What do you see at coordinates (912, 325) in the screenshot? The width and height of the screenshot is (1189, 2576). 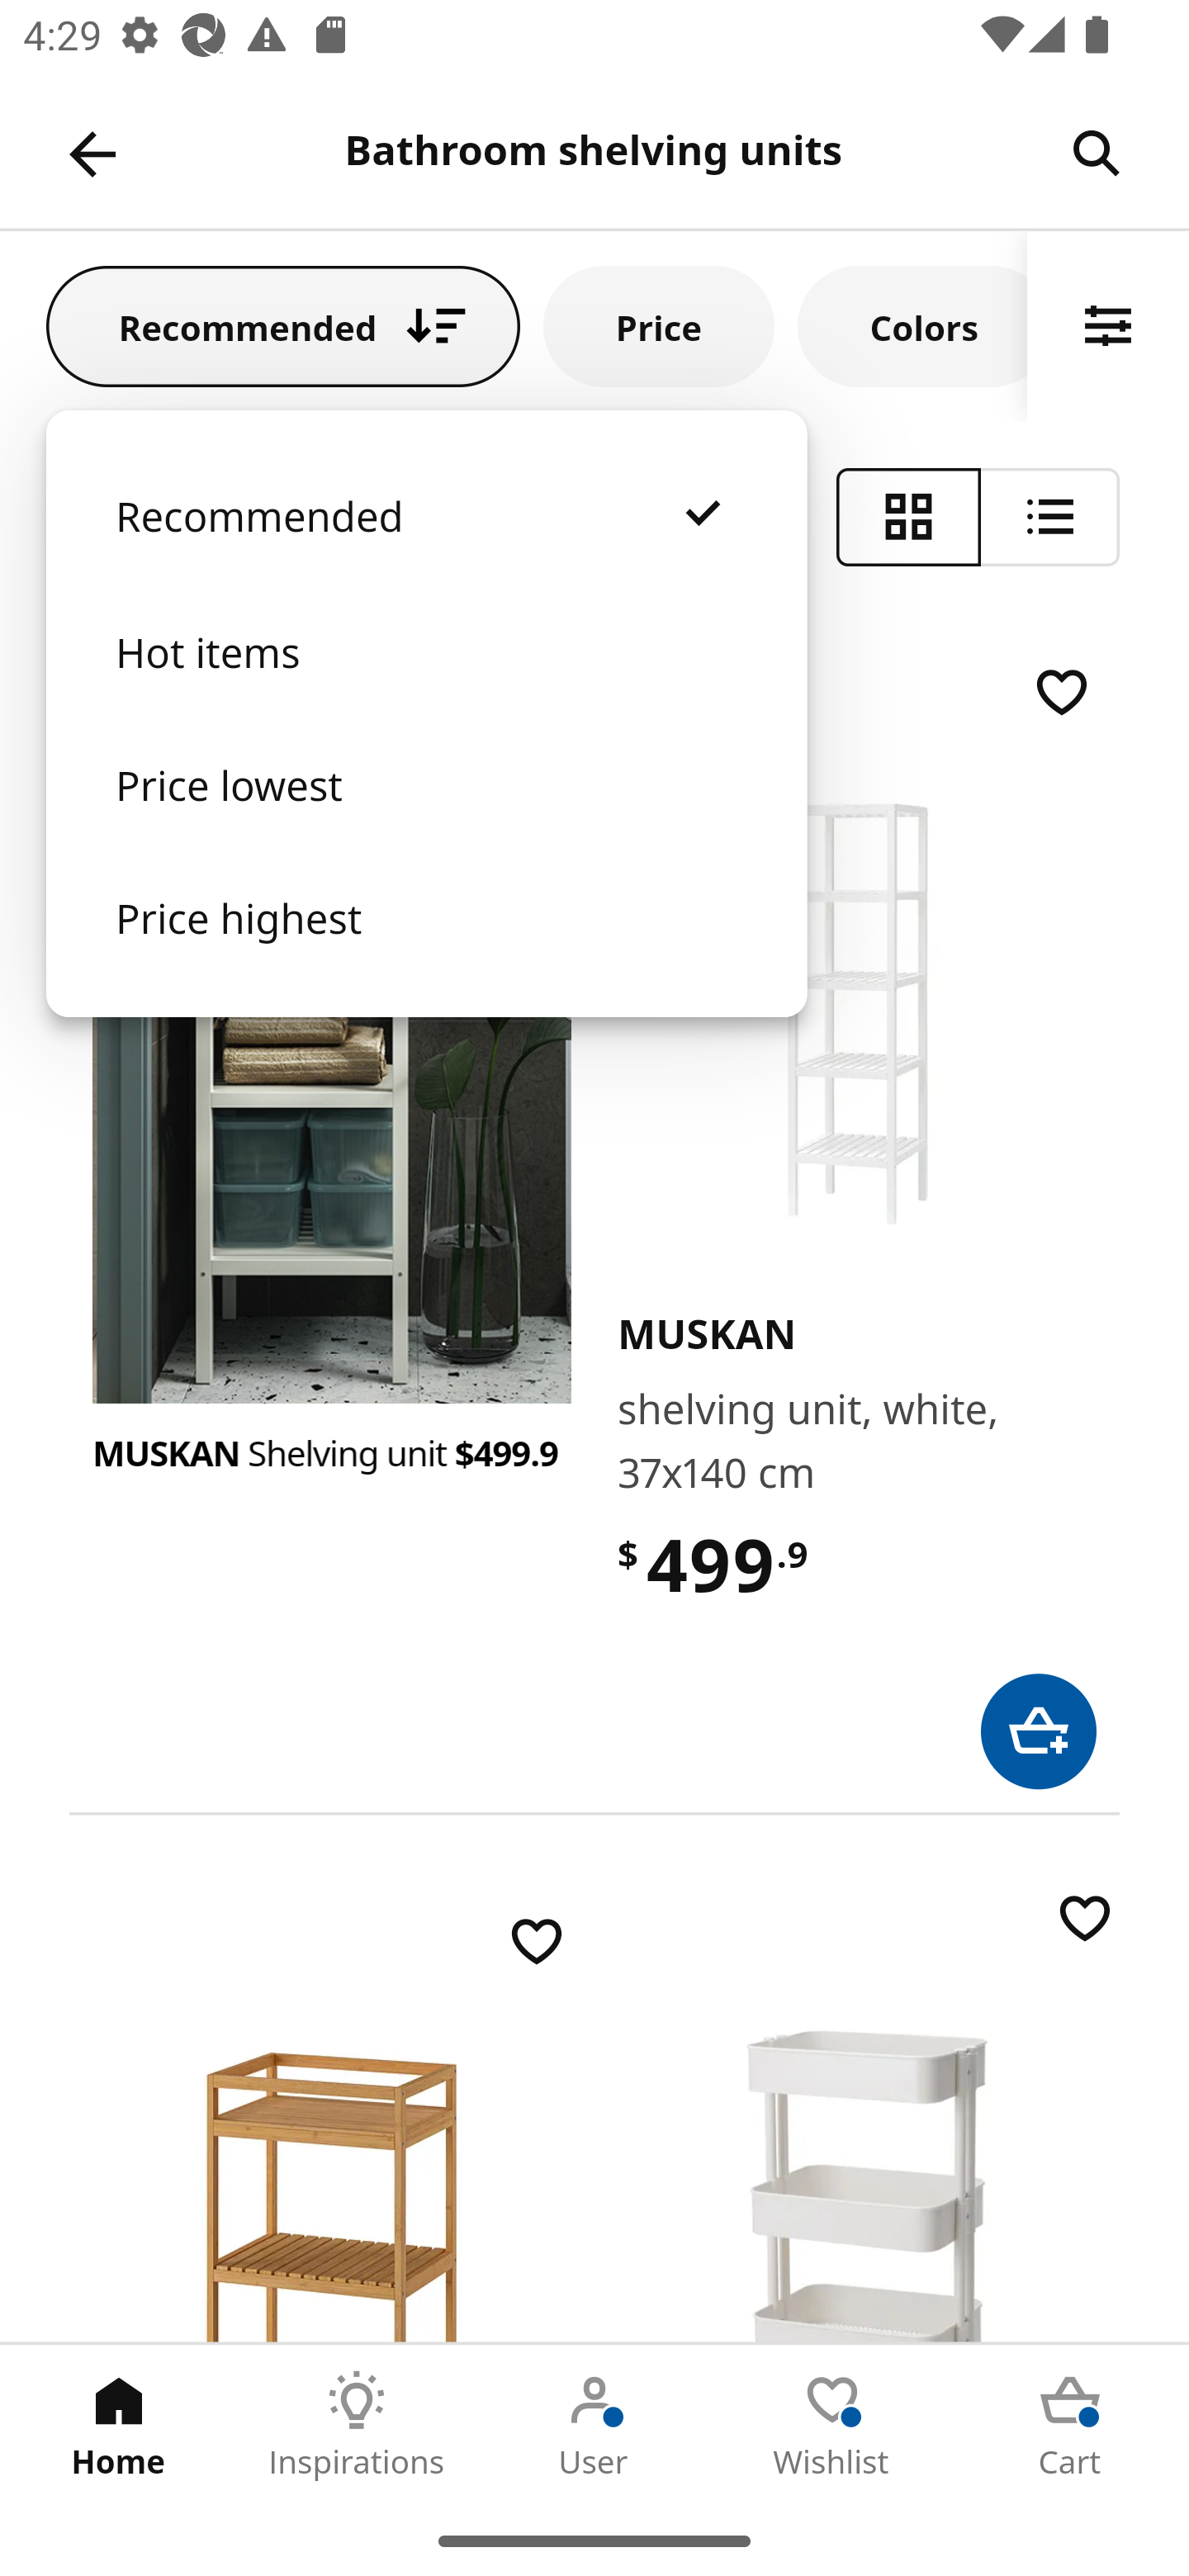 I see `Colors` at bounding box center [912, 325].